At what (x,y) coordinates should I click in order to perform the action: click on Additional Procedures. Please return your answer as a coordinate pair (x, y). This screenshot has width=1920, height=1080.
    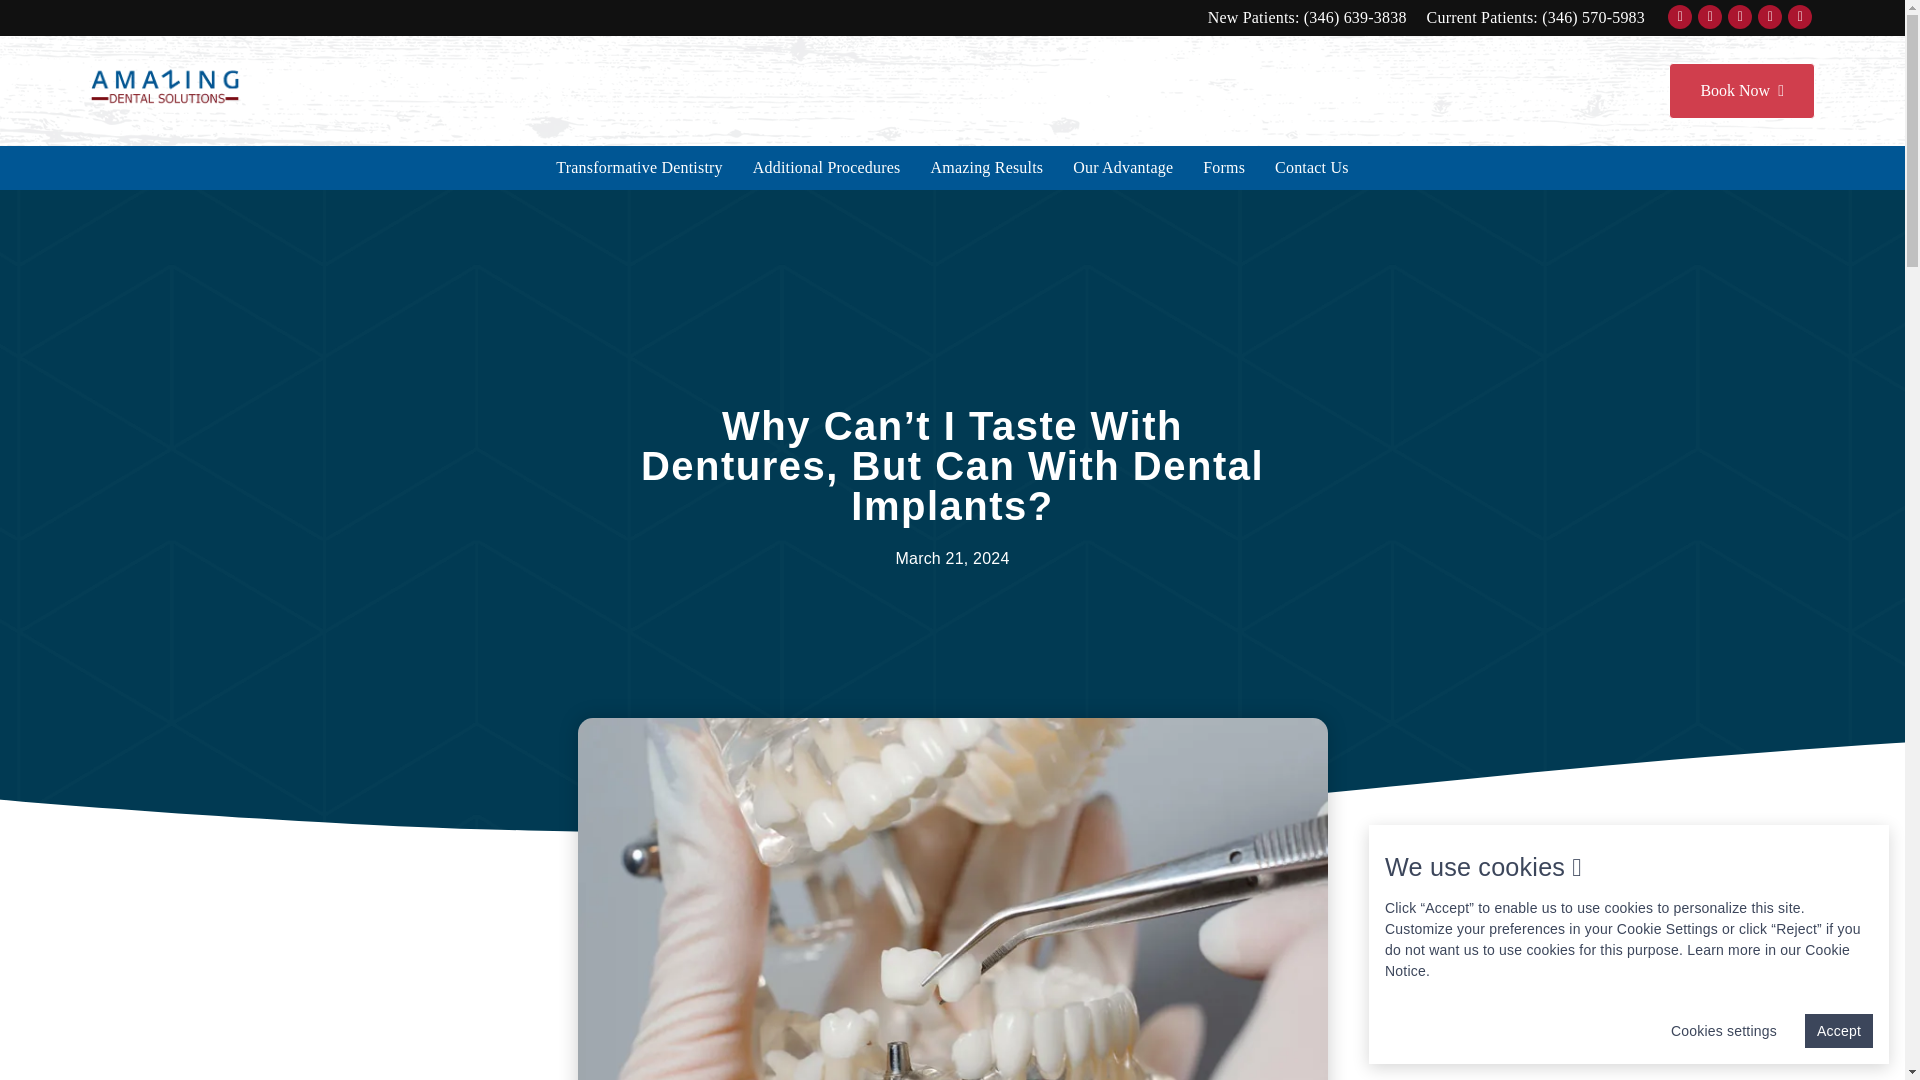
    Looking at the image, I should click on (826, 168).